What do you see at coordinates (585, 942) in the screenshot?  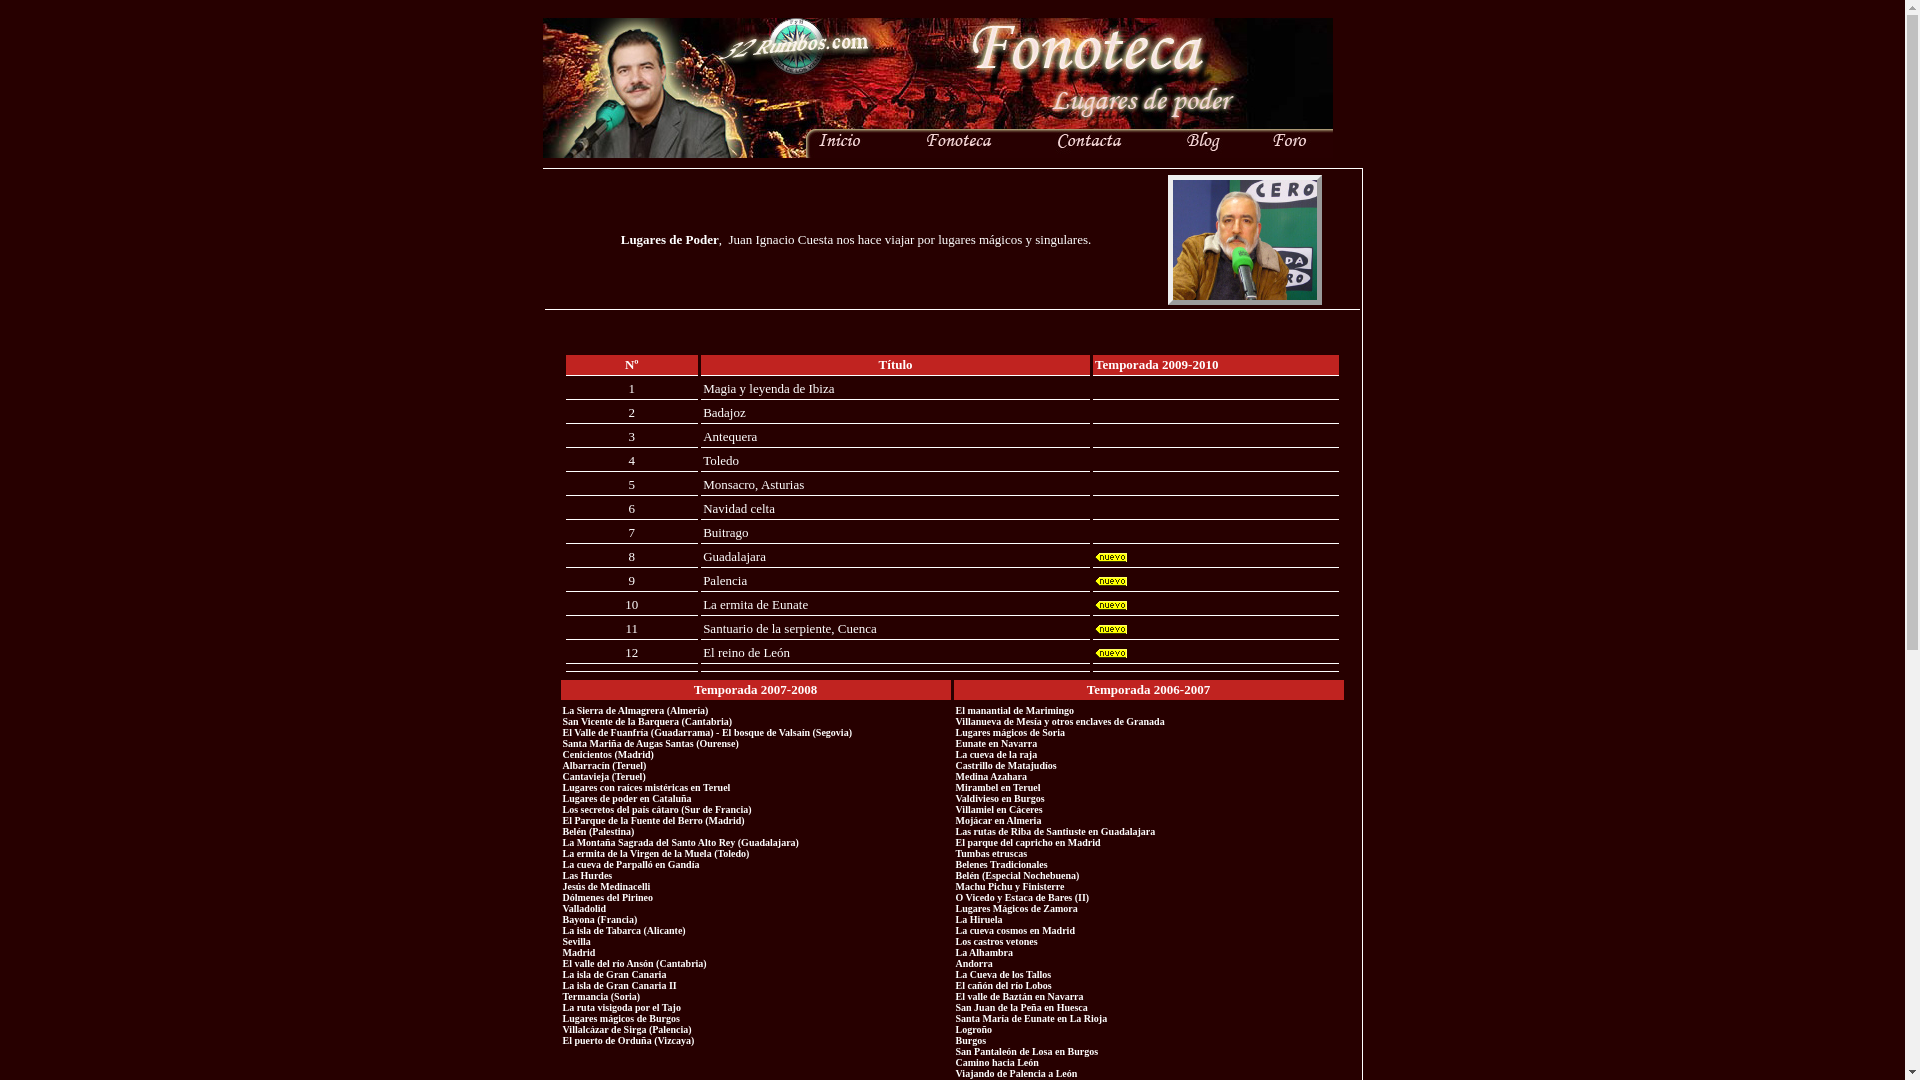 I see `Sevilla      ` at bounding box center [585, 942].